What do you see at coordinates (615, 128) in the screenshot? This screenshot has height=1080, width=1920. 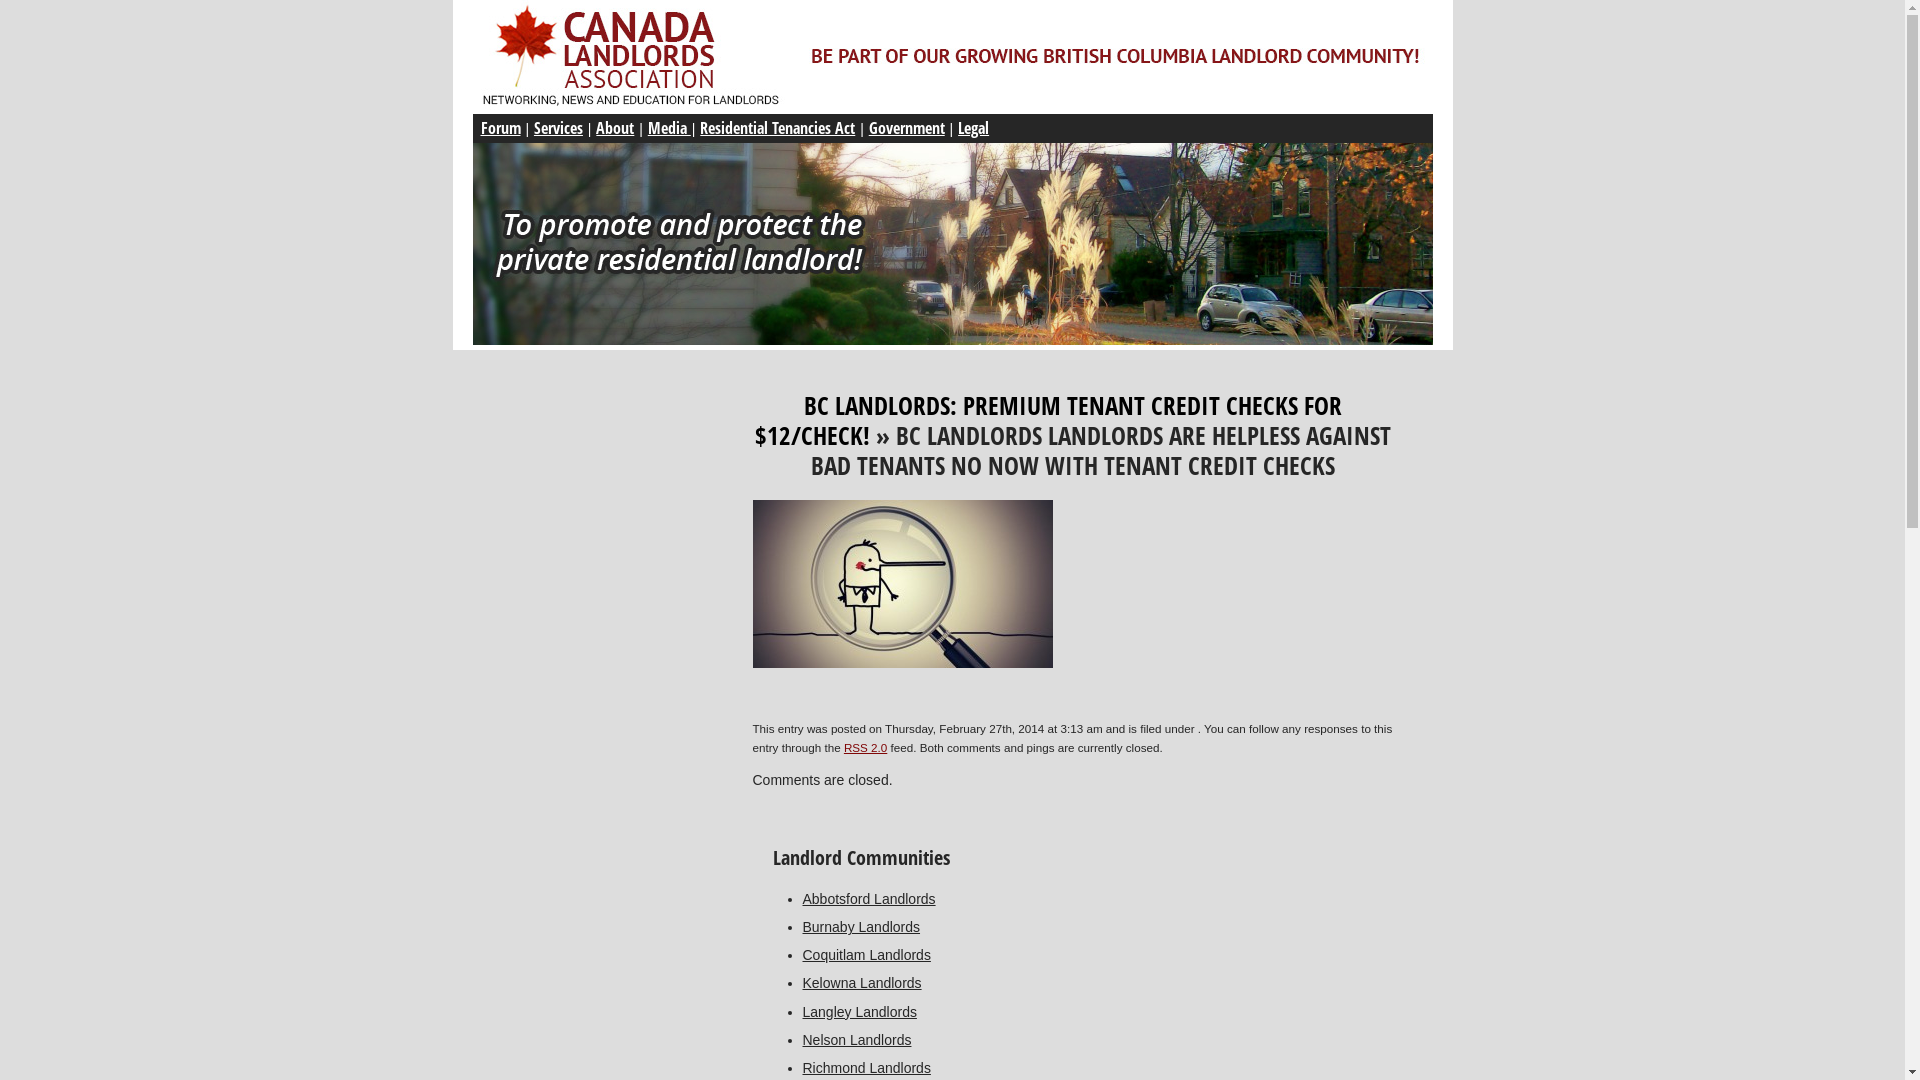 I see `About` at bounding box center [615, 128].